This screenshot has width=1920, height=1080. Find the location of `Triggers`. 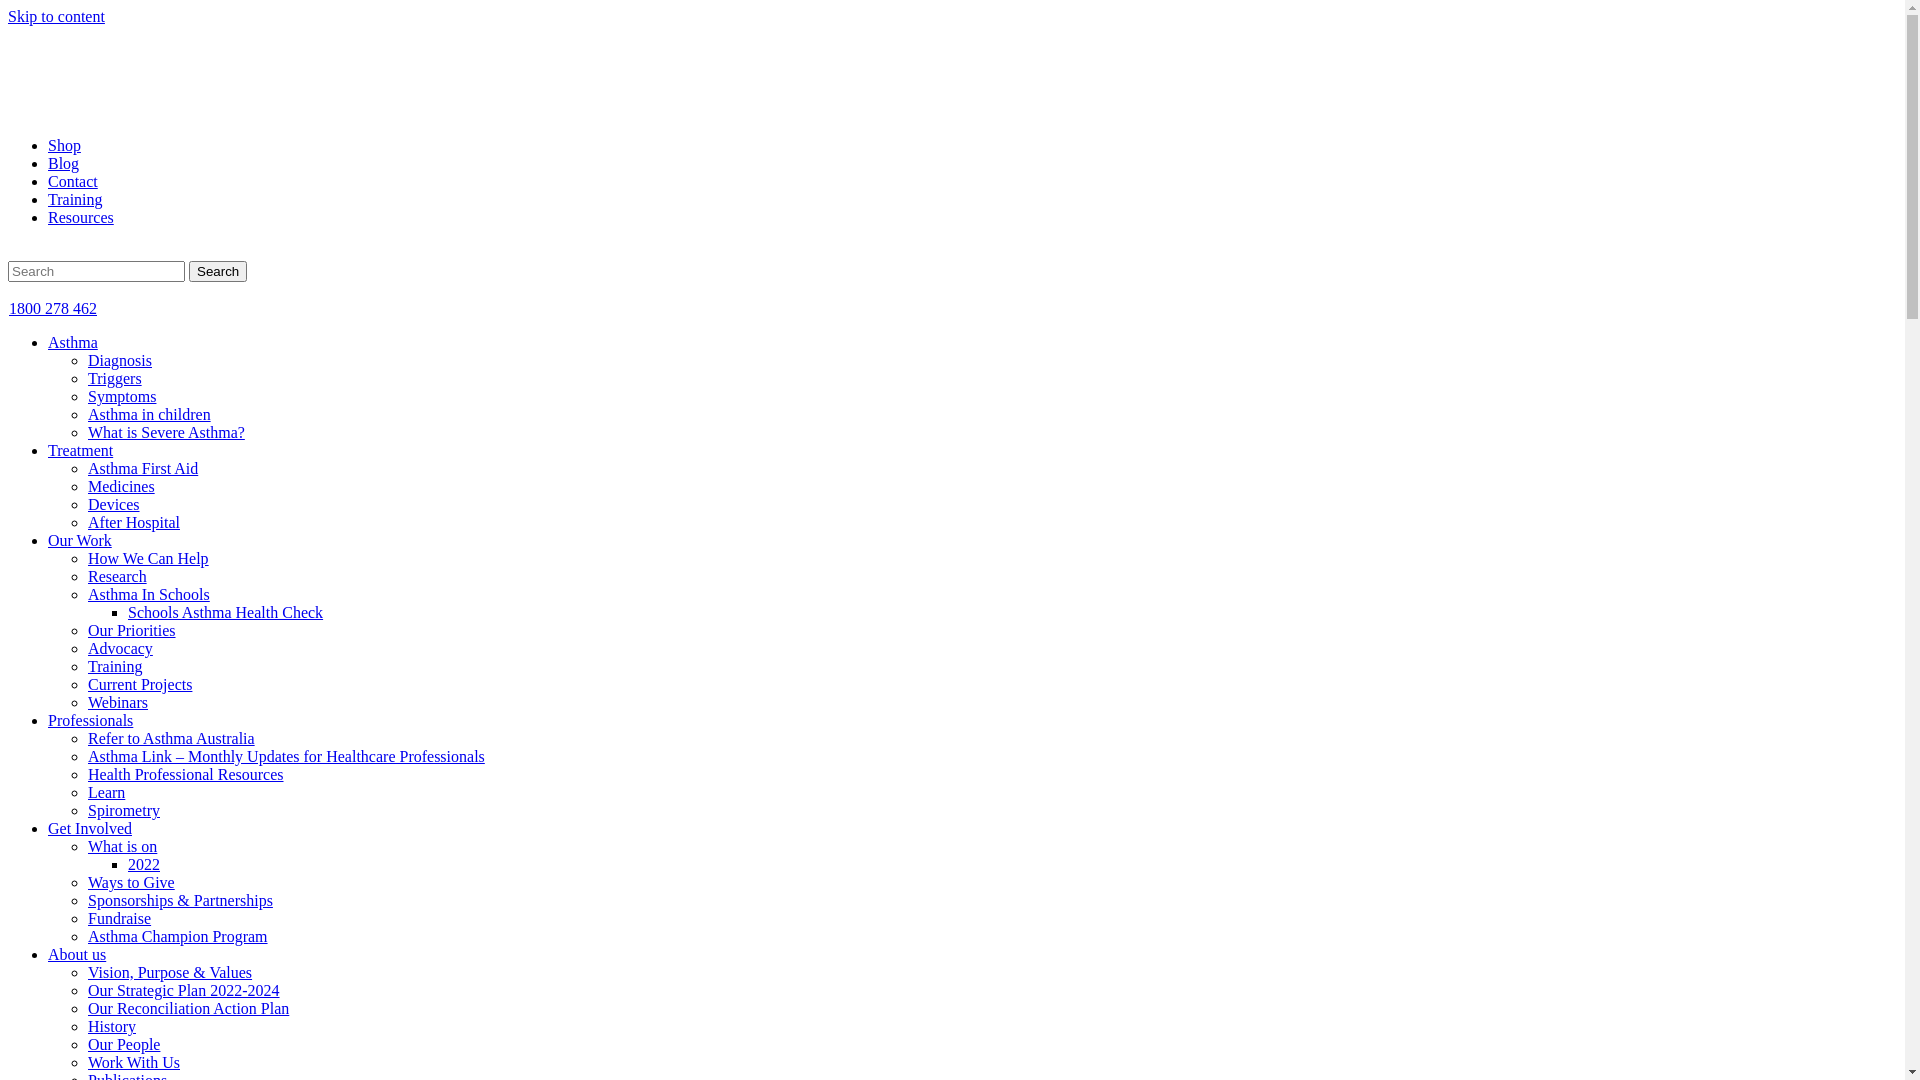

Triggers is located at coordinates (115, 378).